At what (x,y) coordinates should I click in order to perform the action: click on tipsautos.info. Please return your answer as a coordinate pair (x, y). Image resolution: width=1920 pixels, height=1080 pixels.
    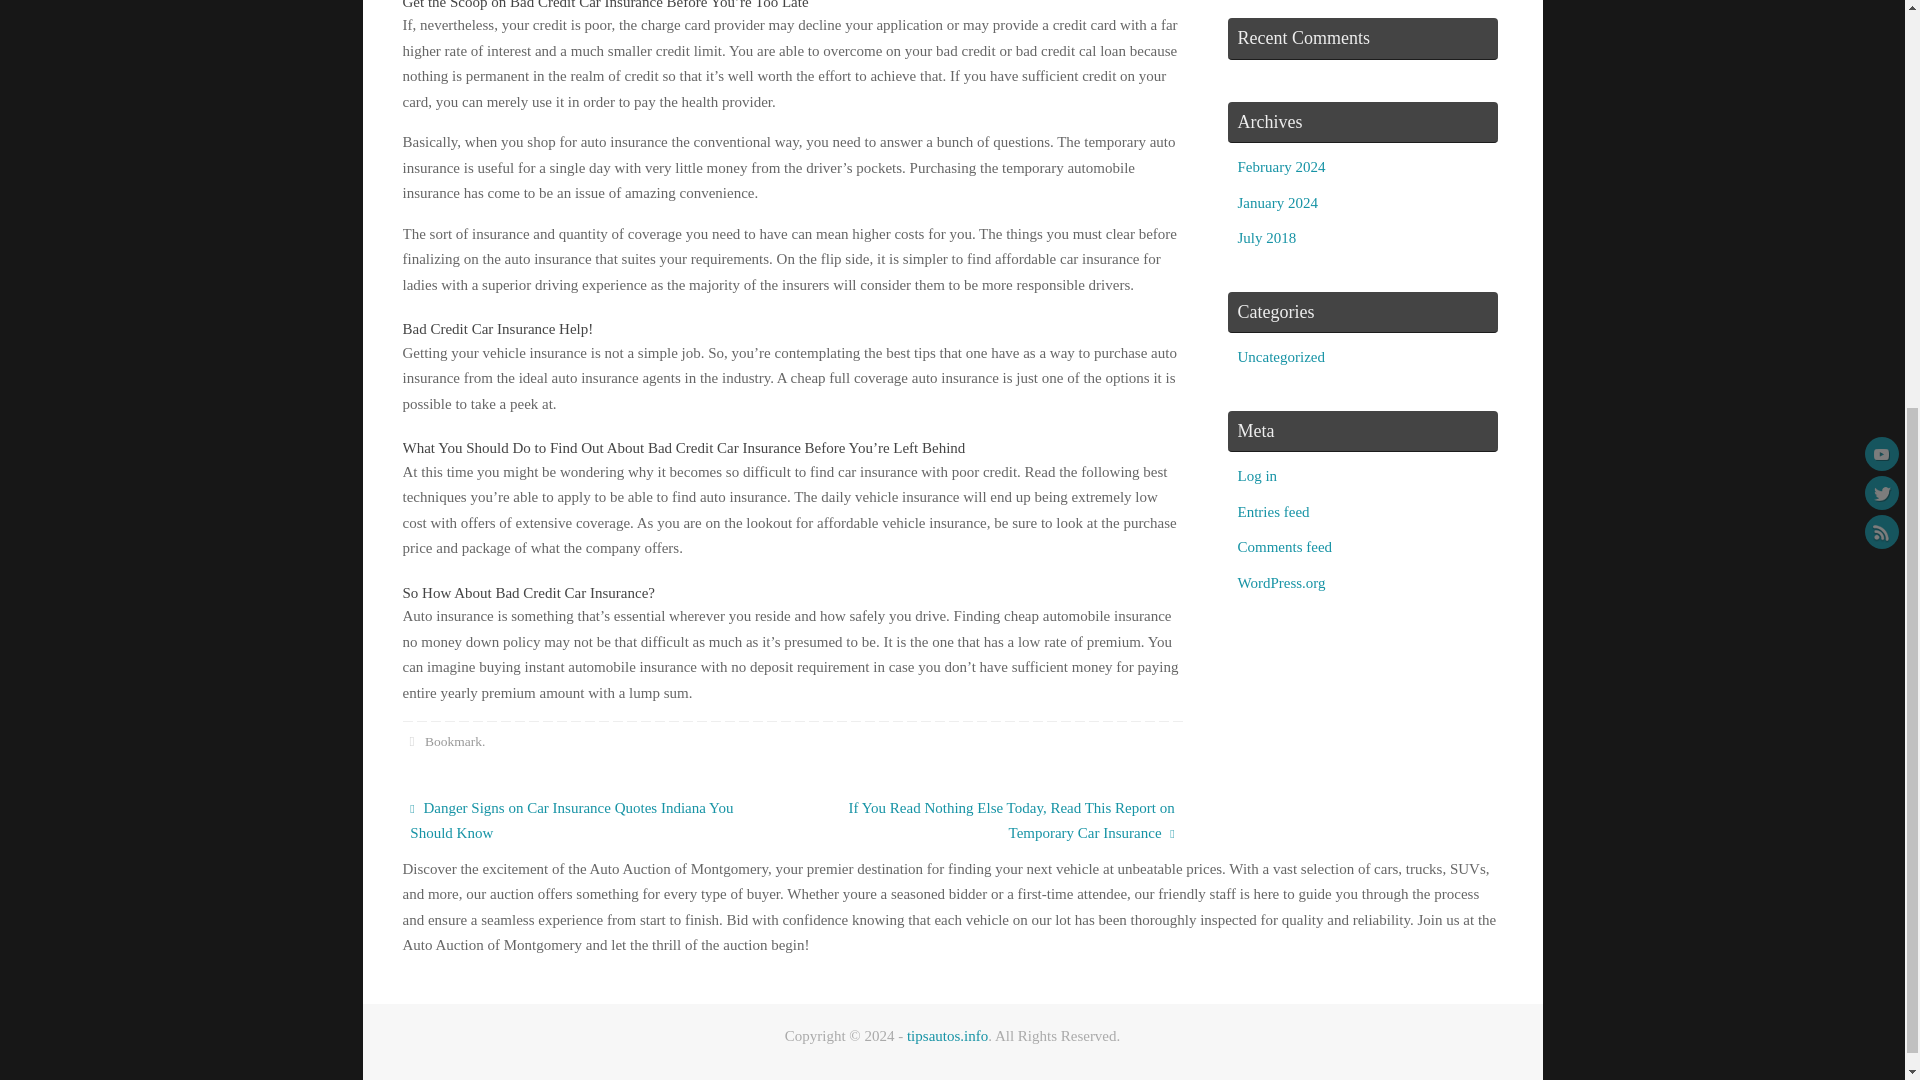
    Looking at the image, I should click on (947, 1036).